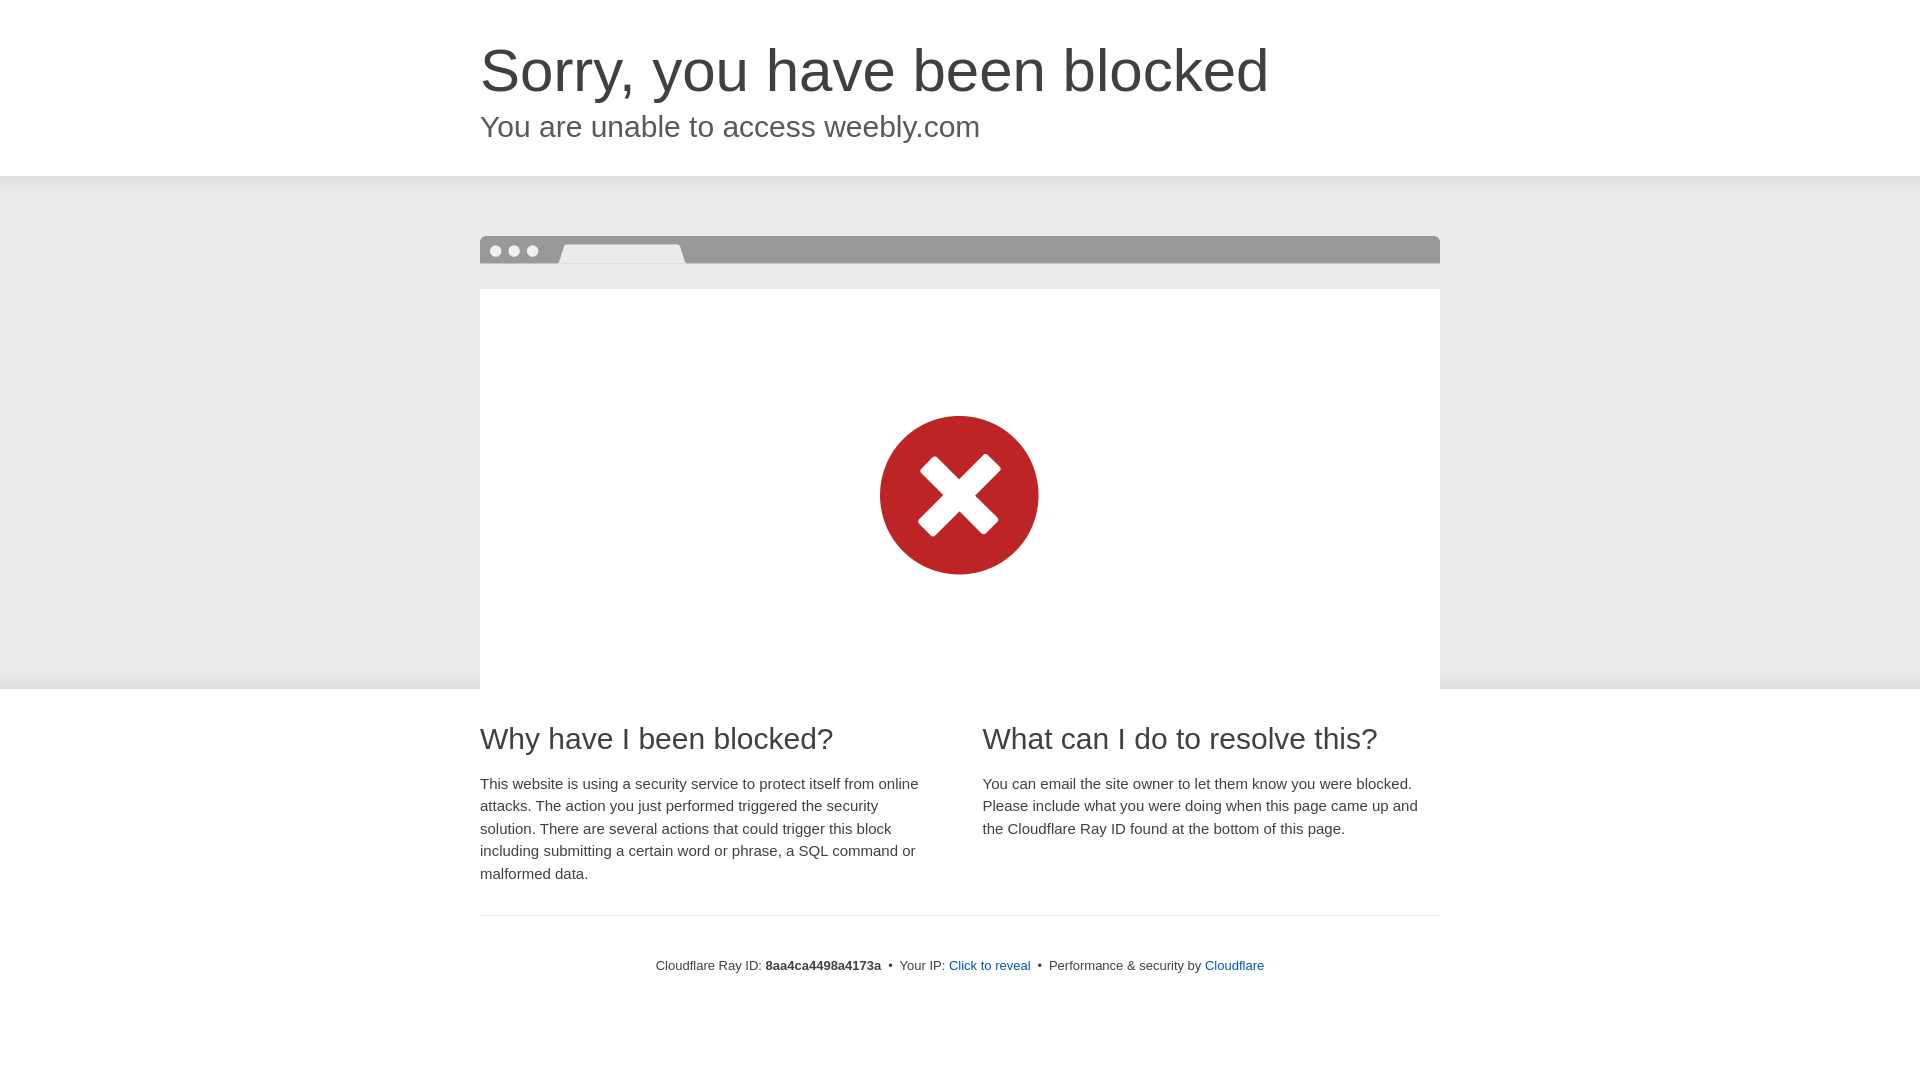  Describe the element at coordinates (990, 966) in the screenshot. I see `Click to reveal` at that location.